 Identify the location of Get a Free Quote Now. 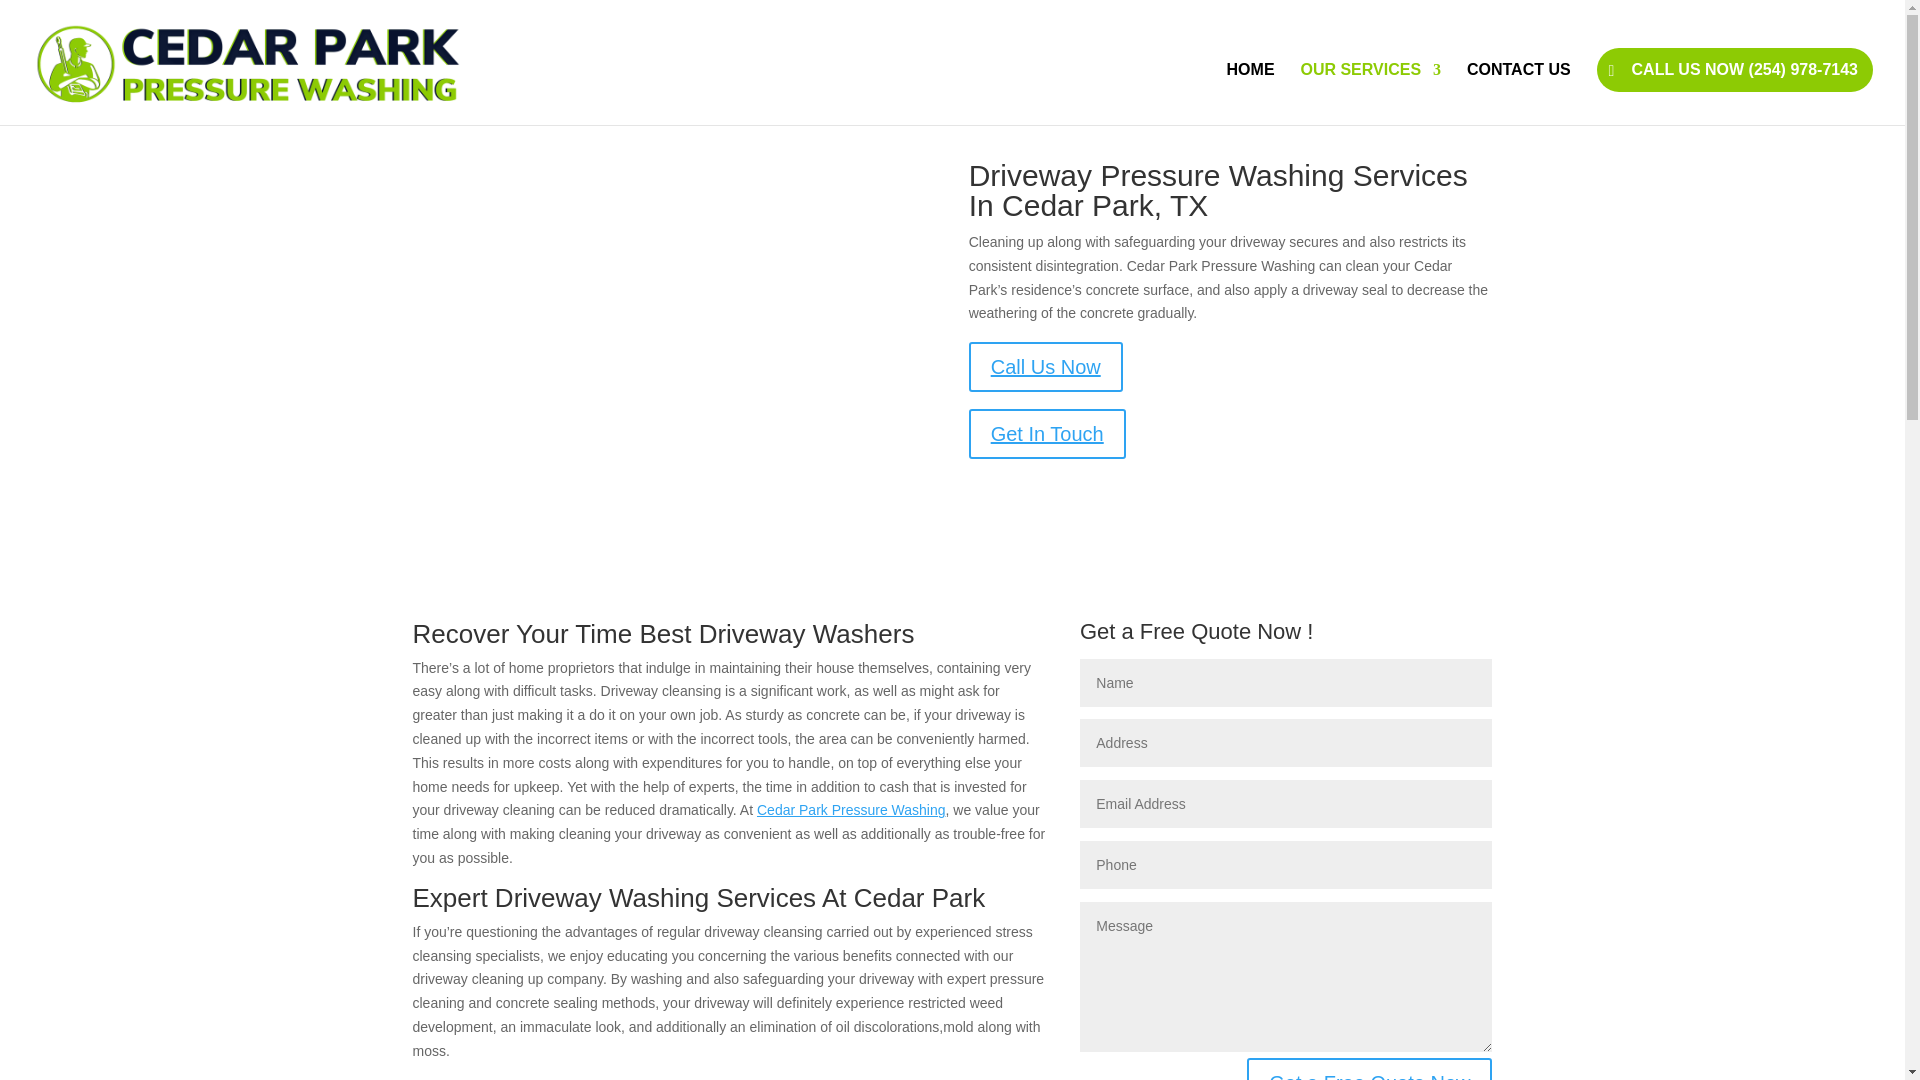
(1368, 1069).